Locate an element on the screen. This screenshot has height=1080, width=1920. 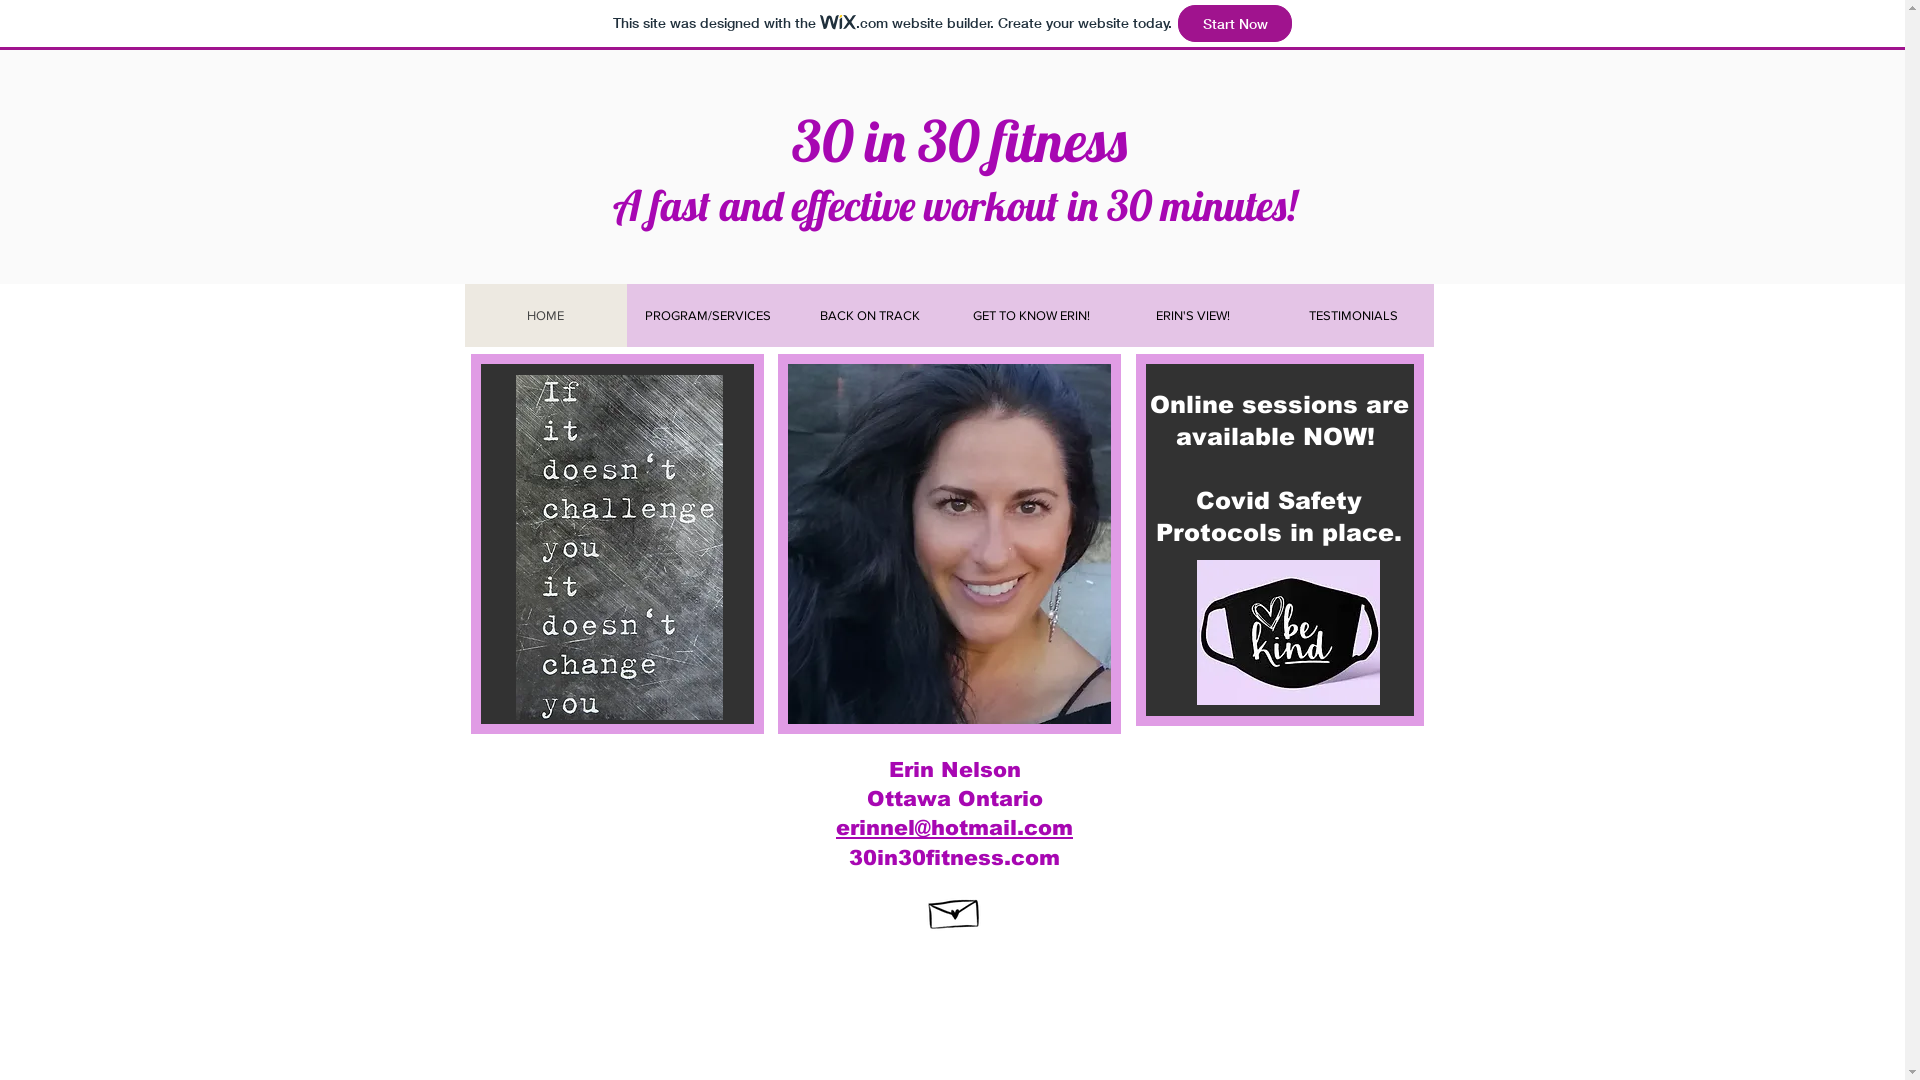
HOME is located at coordinates (545, 316).